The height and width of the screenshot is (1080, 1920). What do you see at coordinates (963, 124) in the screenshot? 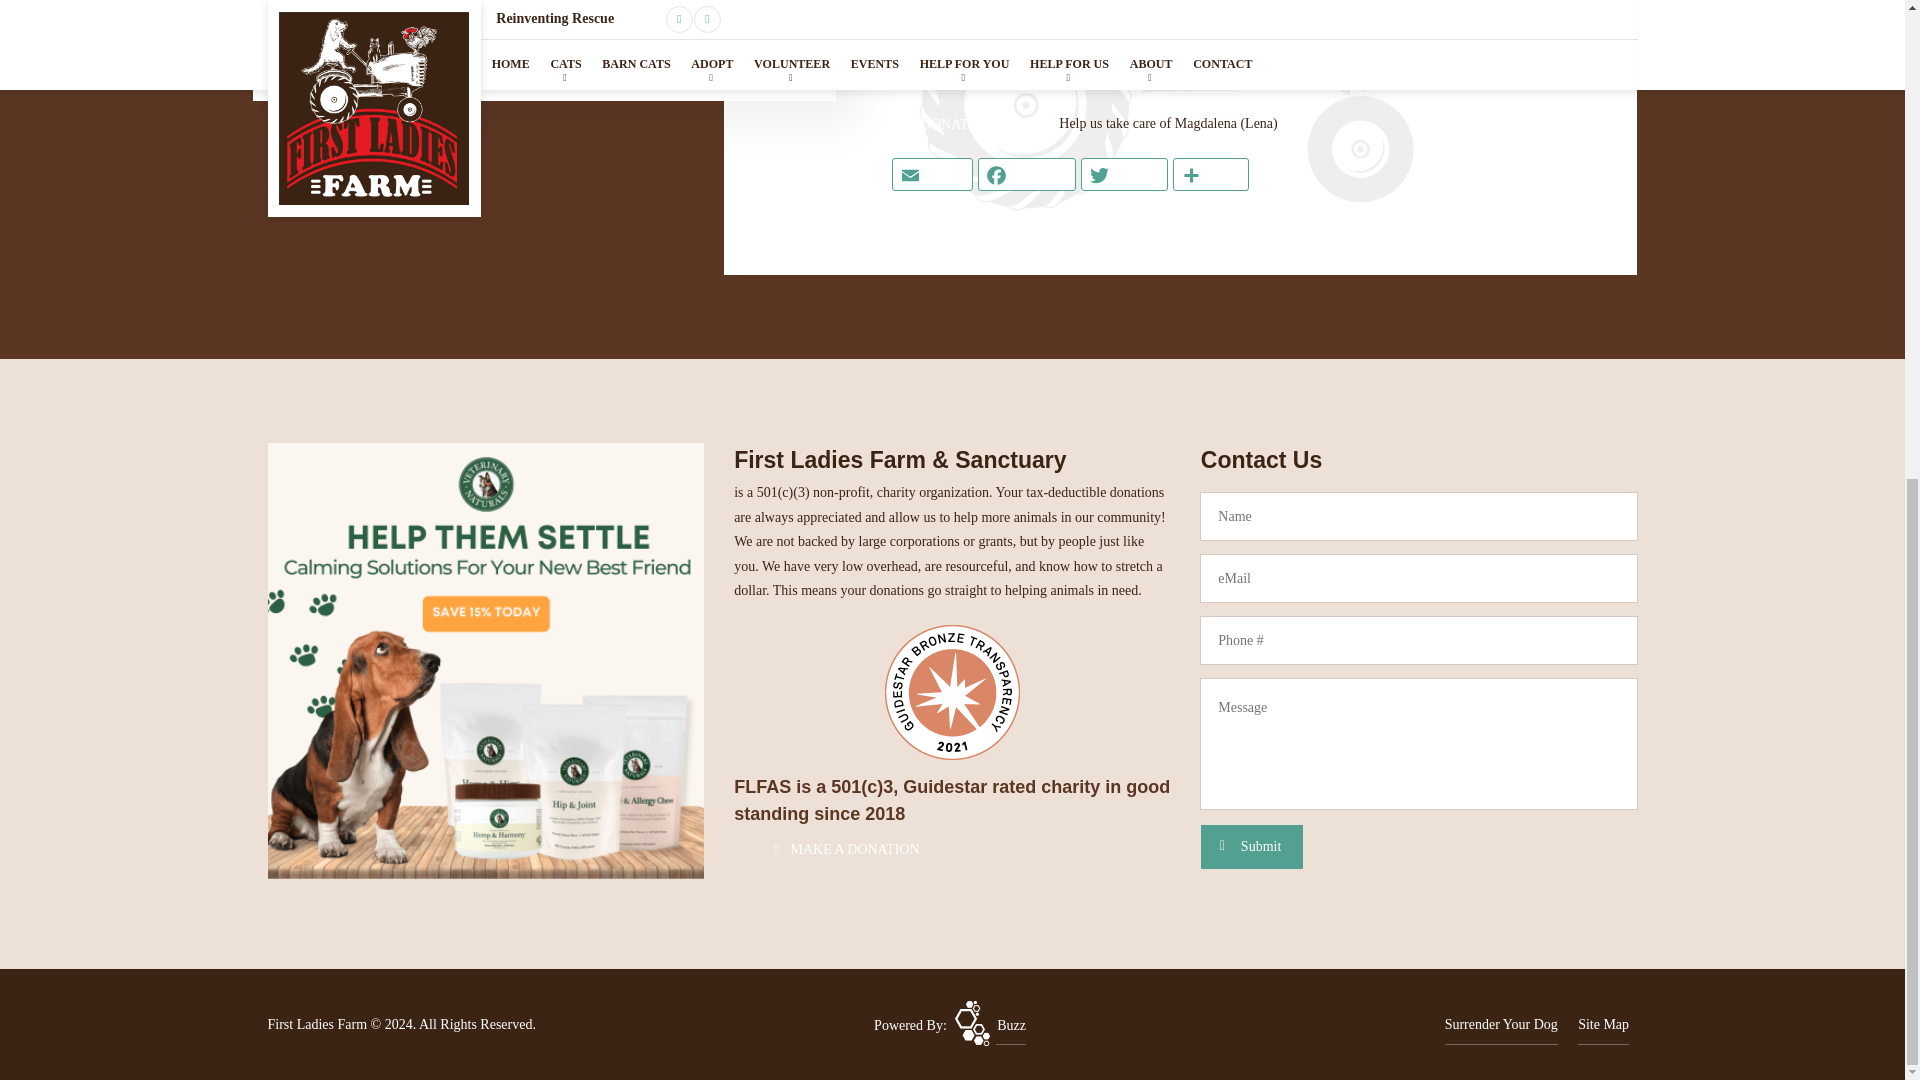
I see `DONATE NOW` at bounding box center [963, 124].